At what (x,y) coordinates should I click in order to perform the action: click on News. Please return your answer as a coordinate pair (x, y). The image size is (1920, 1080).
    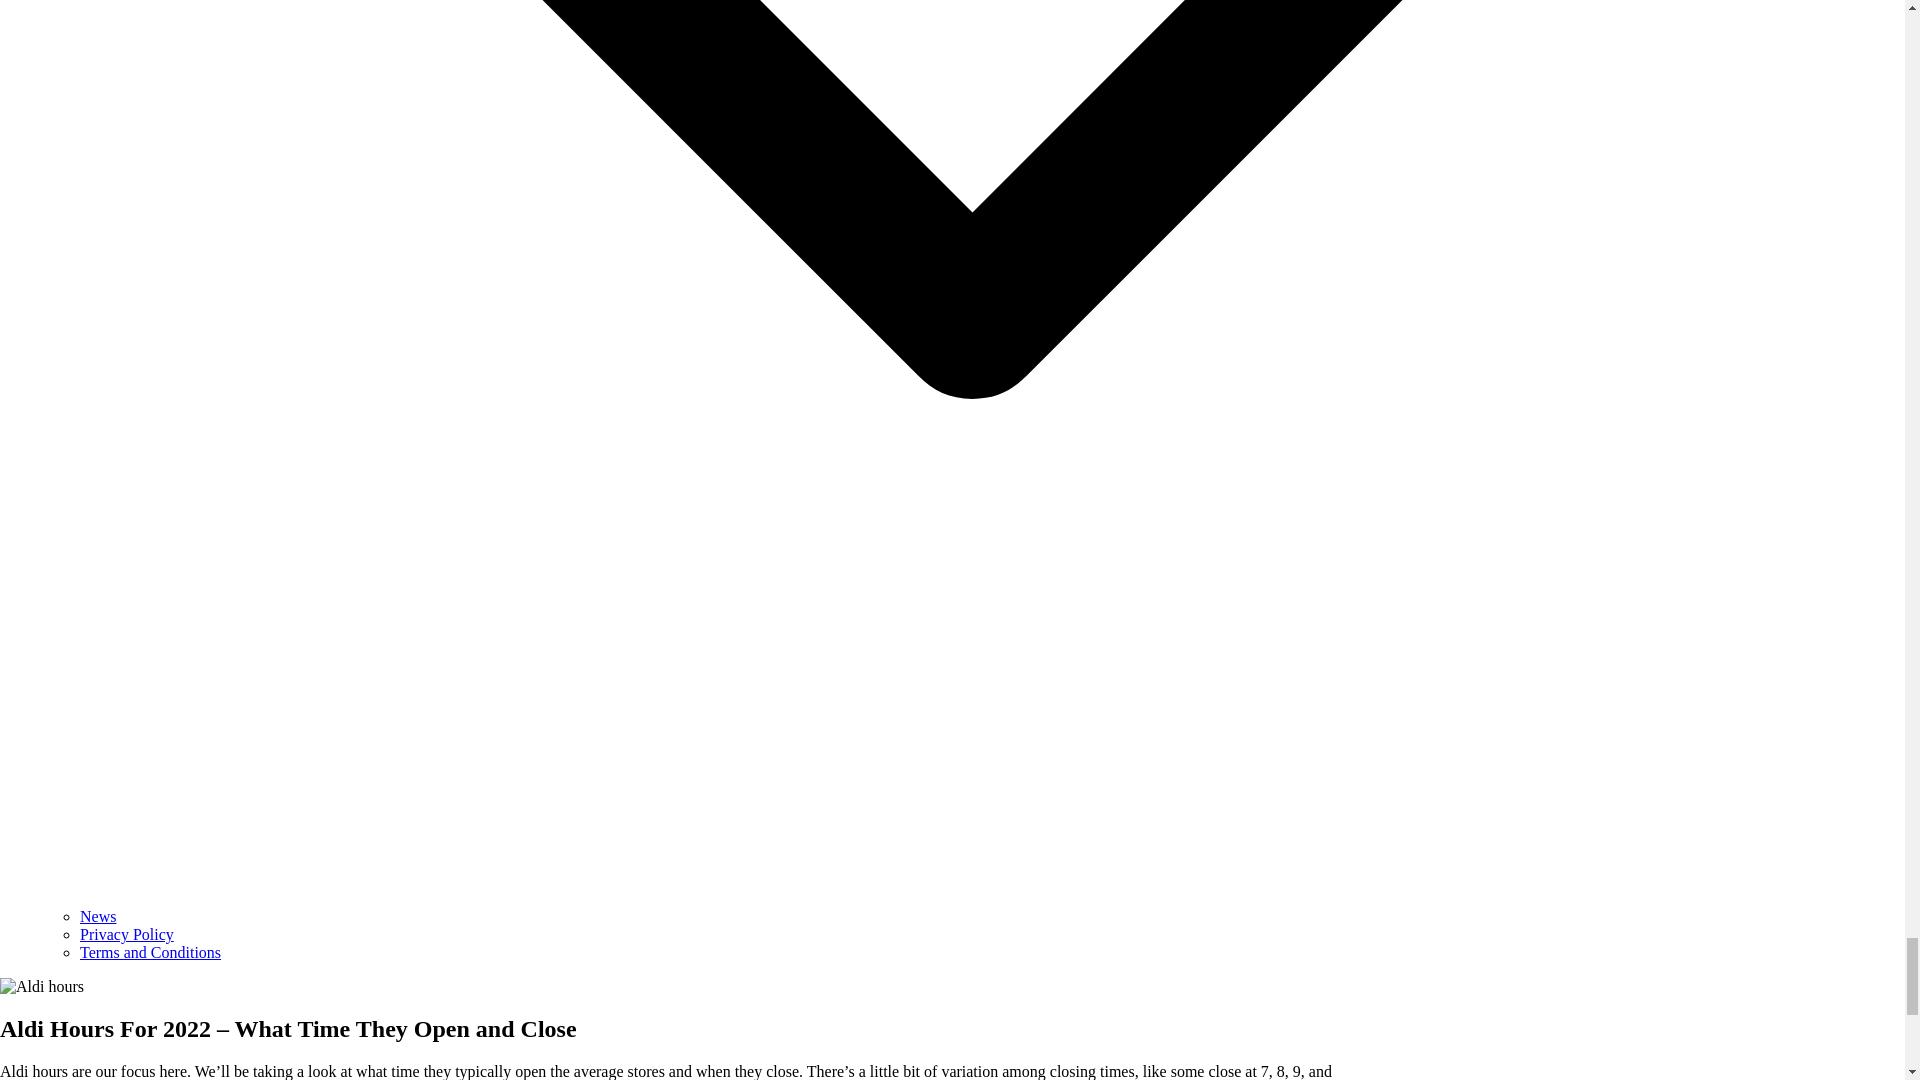
    Looking at the image, I should click on (98, 916).